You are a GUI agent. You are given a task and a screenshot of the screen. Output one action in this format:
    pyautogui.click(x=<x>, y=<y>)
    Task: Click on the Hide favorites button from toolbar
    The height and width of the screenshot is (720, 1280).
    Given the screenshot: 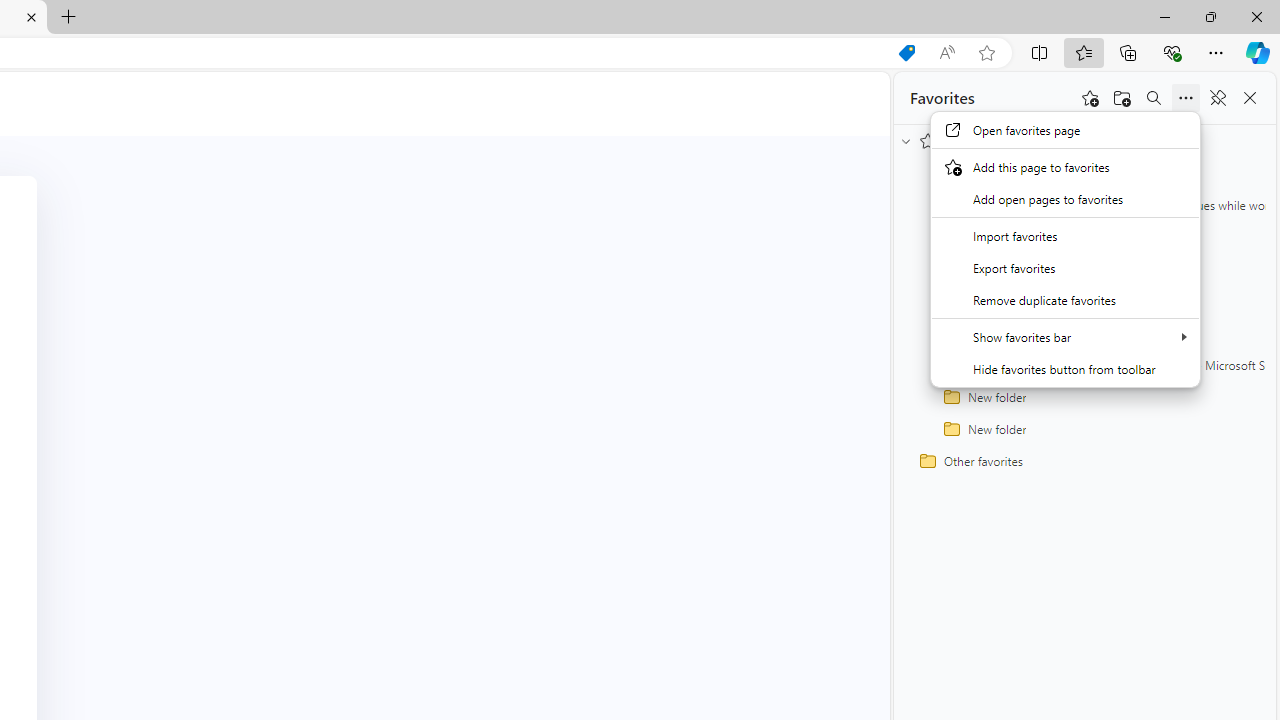 What is the action you would take?
    pyautogui.click(x=1065, y=368)
    